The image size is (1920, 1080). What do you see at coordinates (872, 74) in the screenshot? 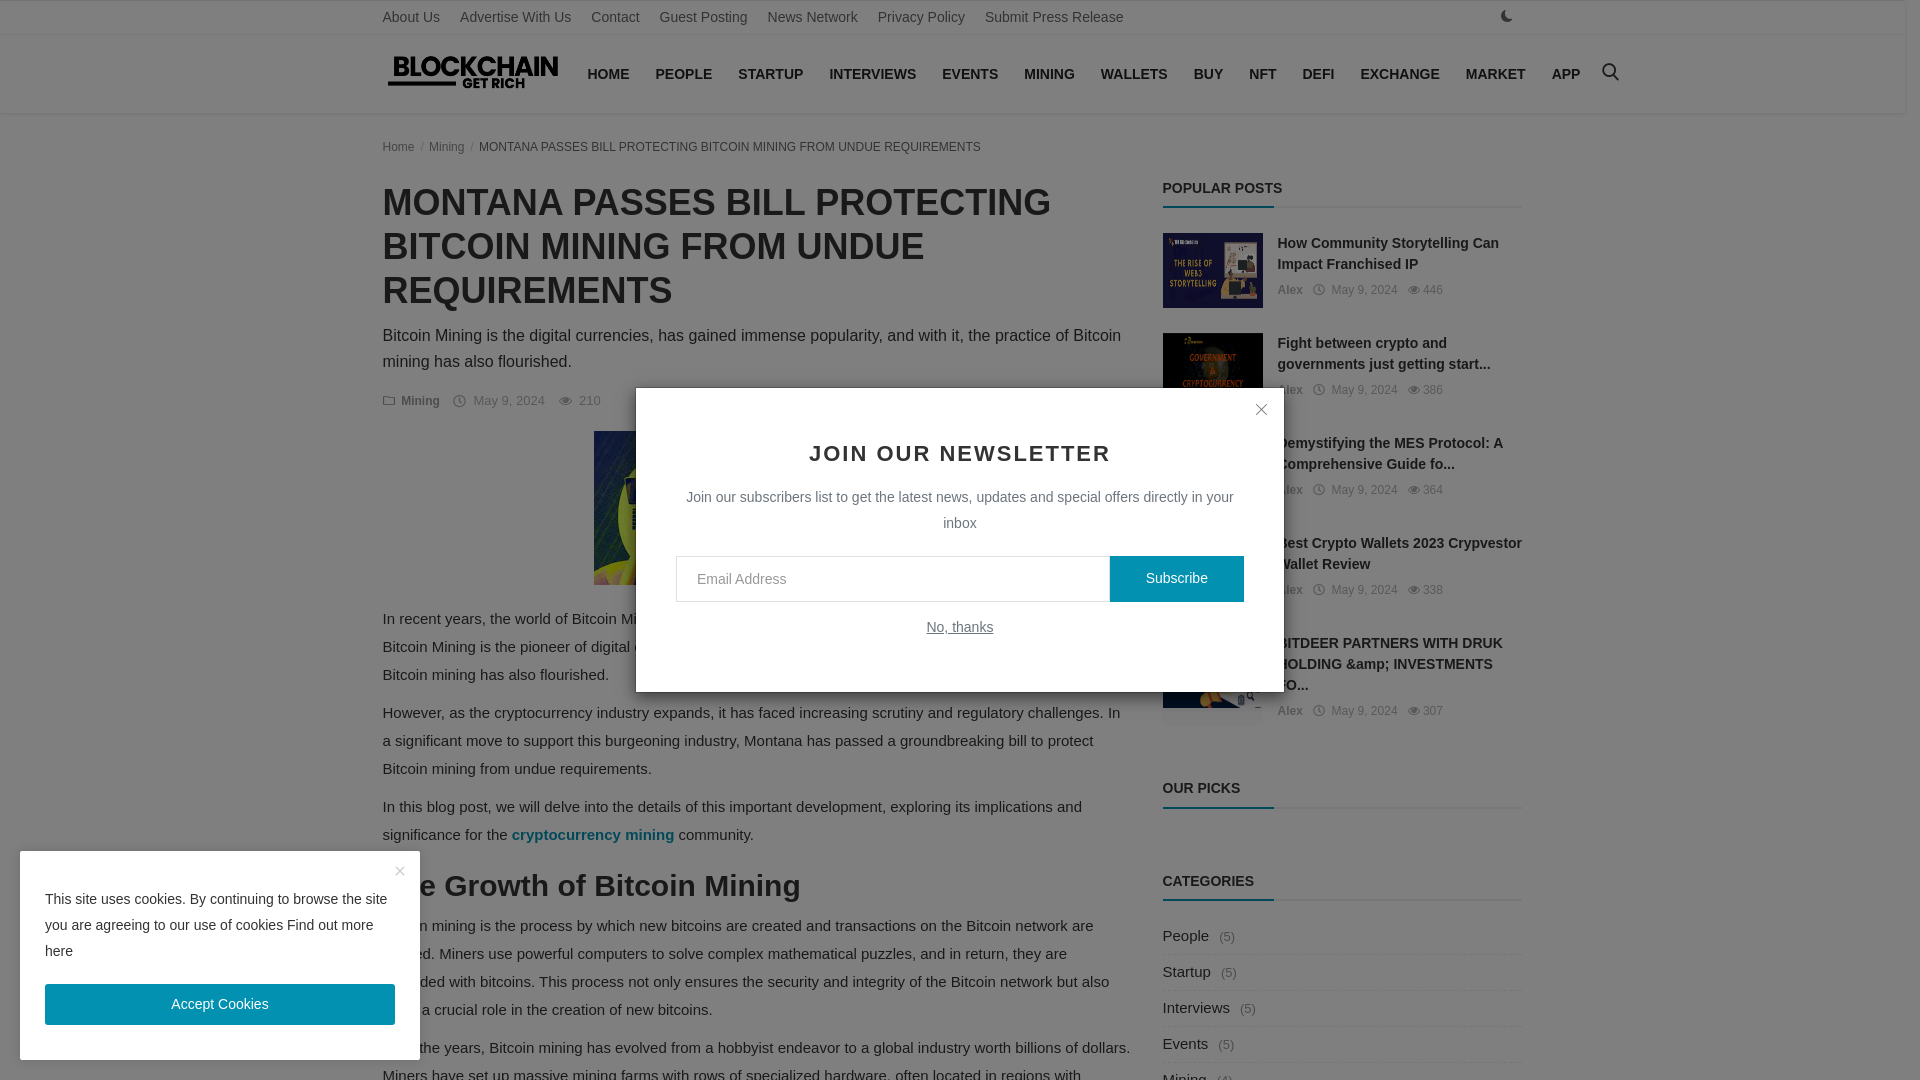
I see `INTERVIEWS` at bounding box center [872, 74].